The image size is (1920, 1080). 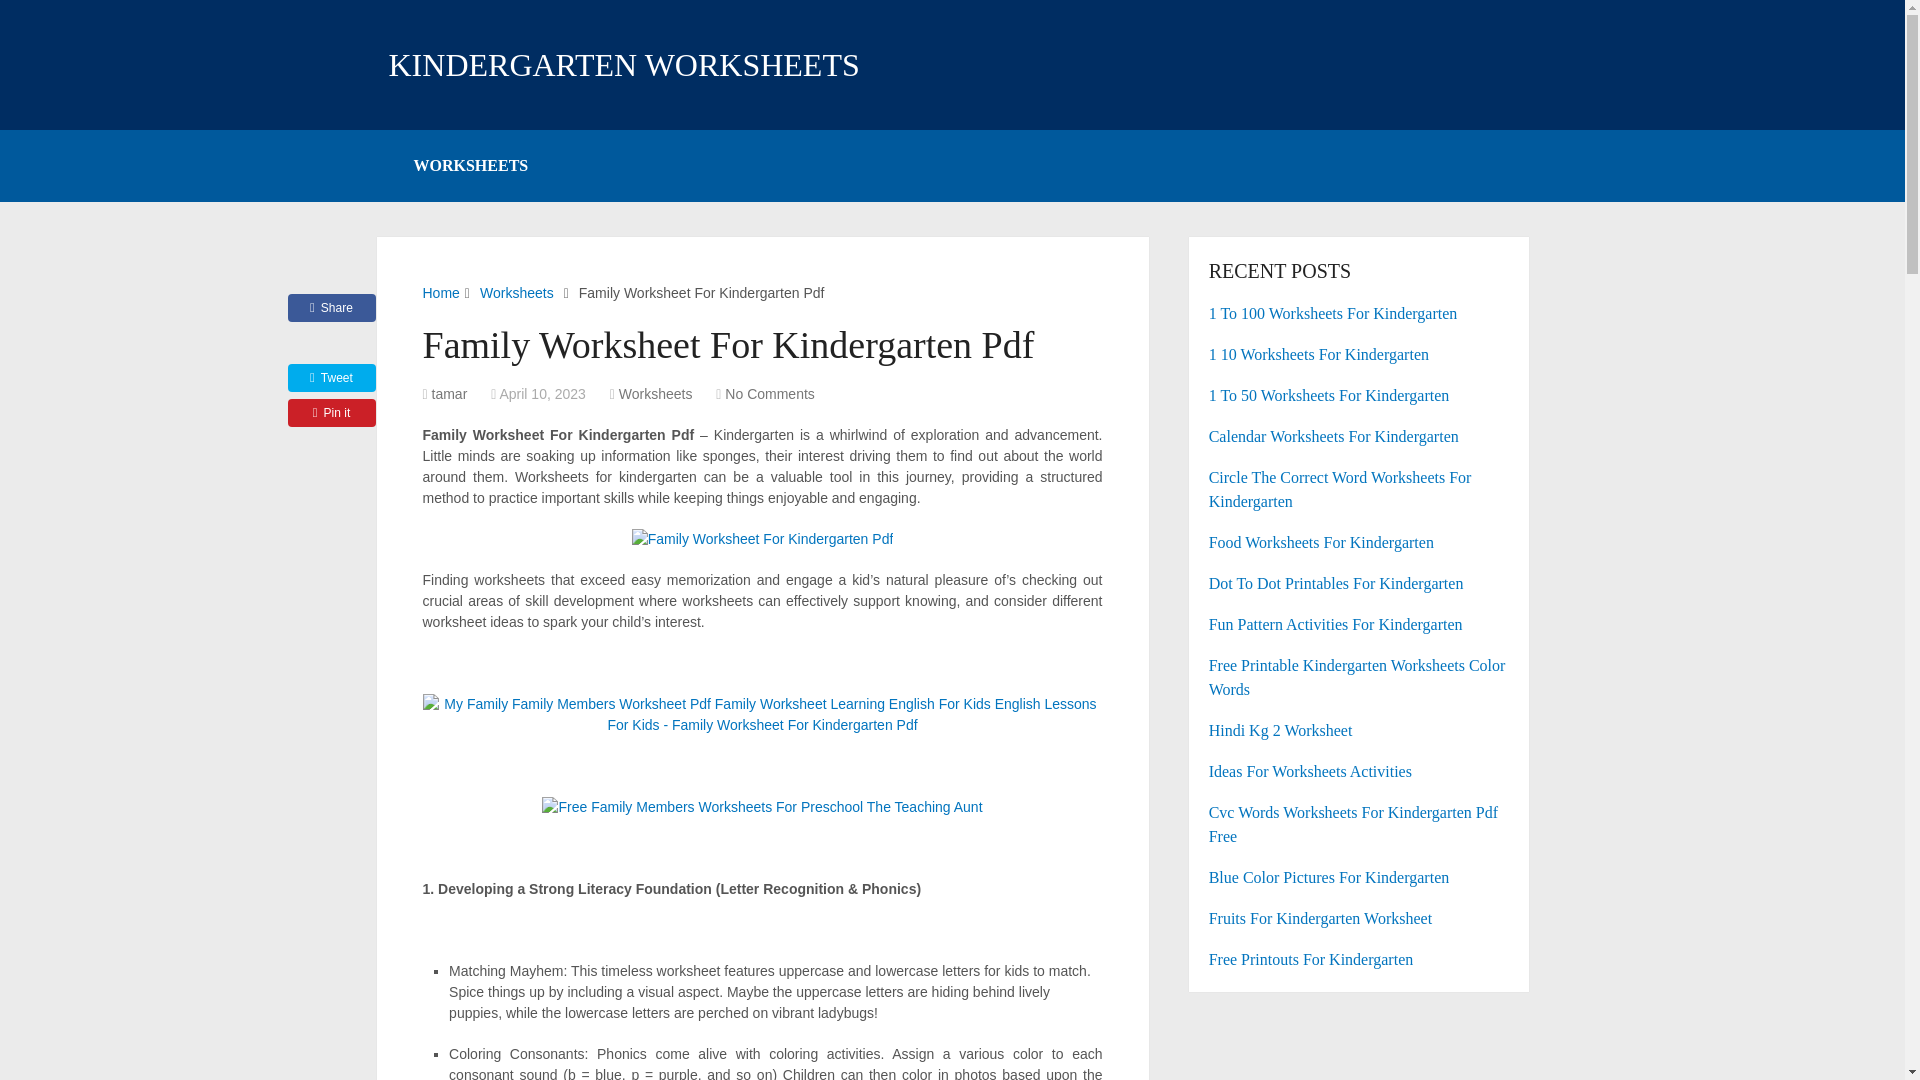 I want to click on Free Printouts For Kindergarten, so click(x=1359, y=960).